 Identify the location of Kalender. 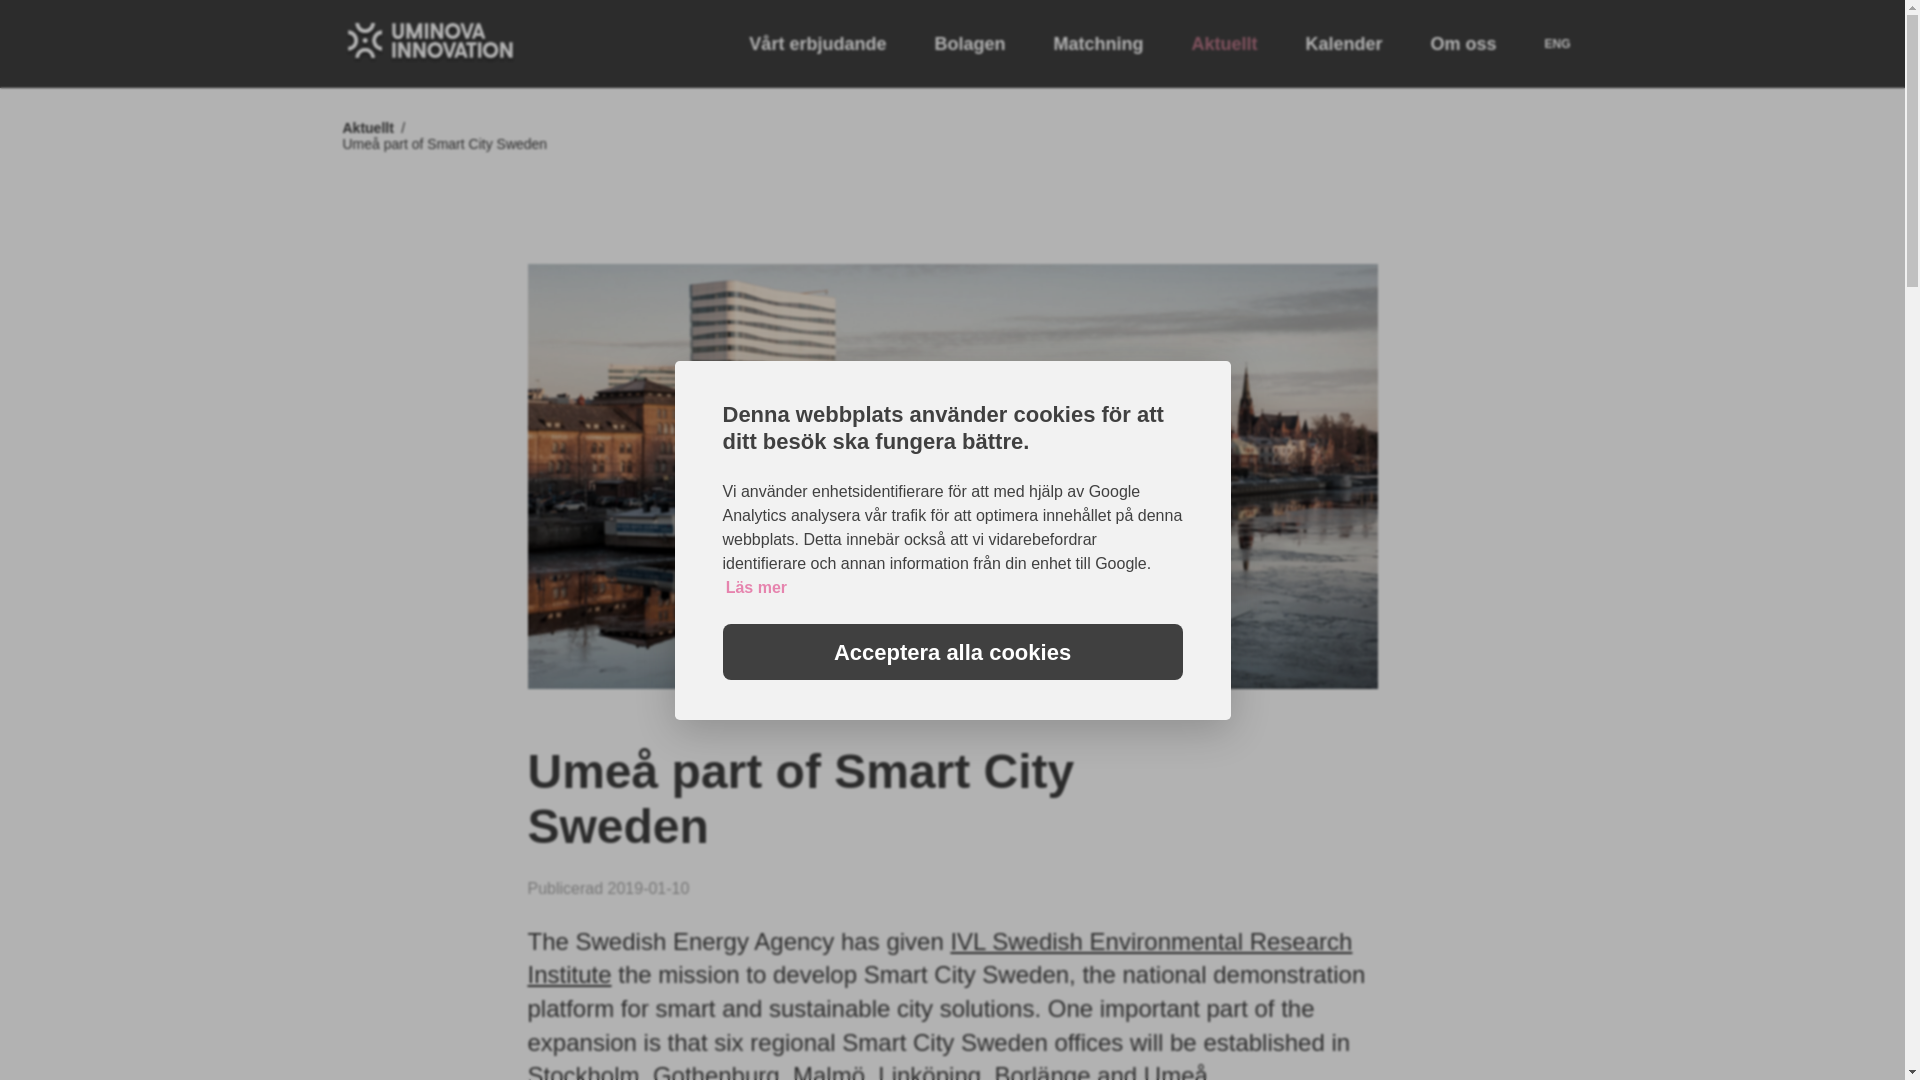
(1344, 44).